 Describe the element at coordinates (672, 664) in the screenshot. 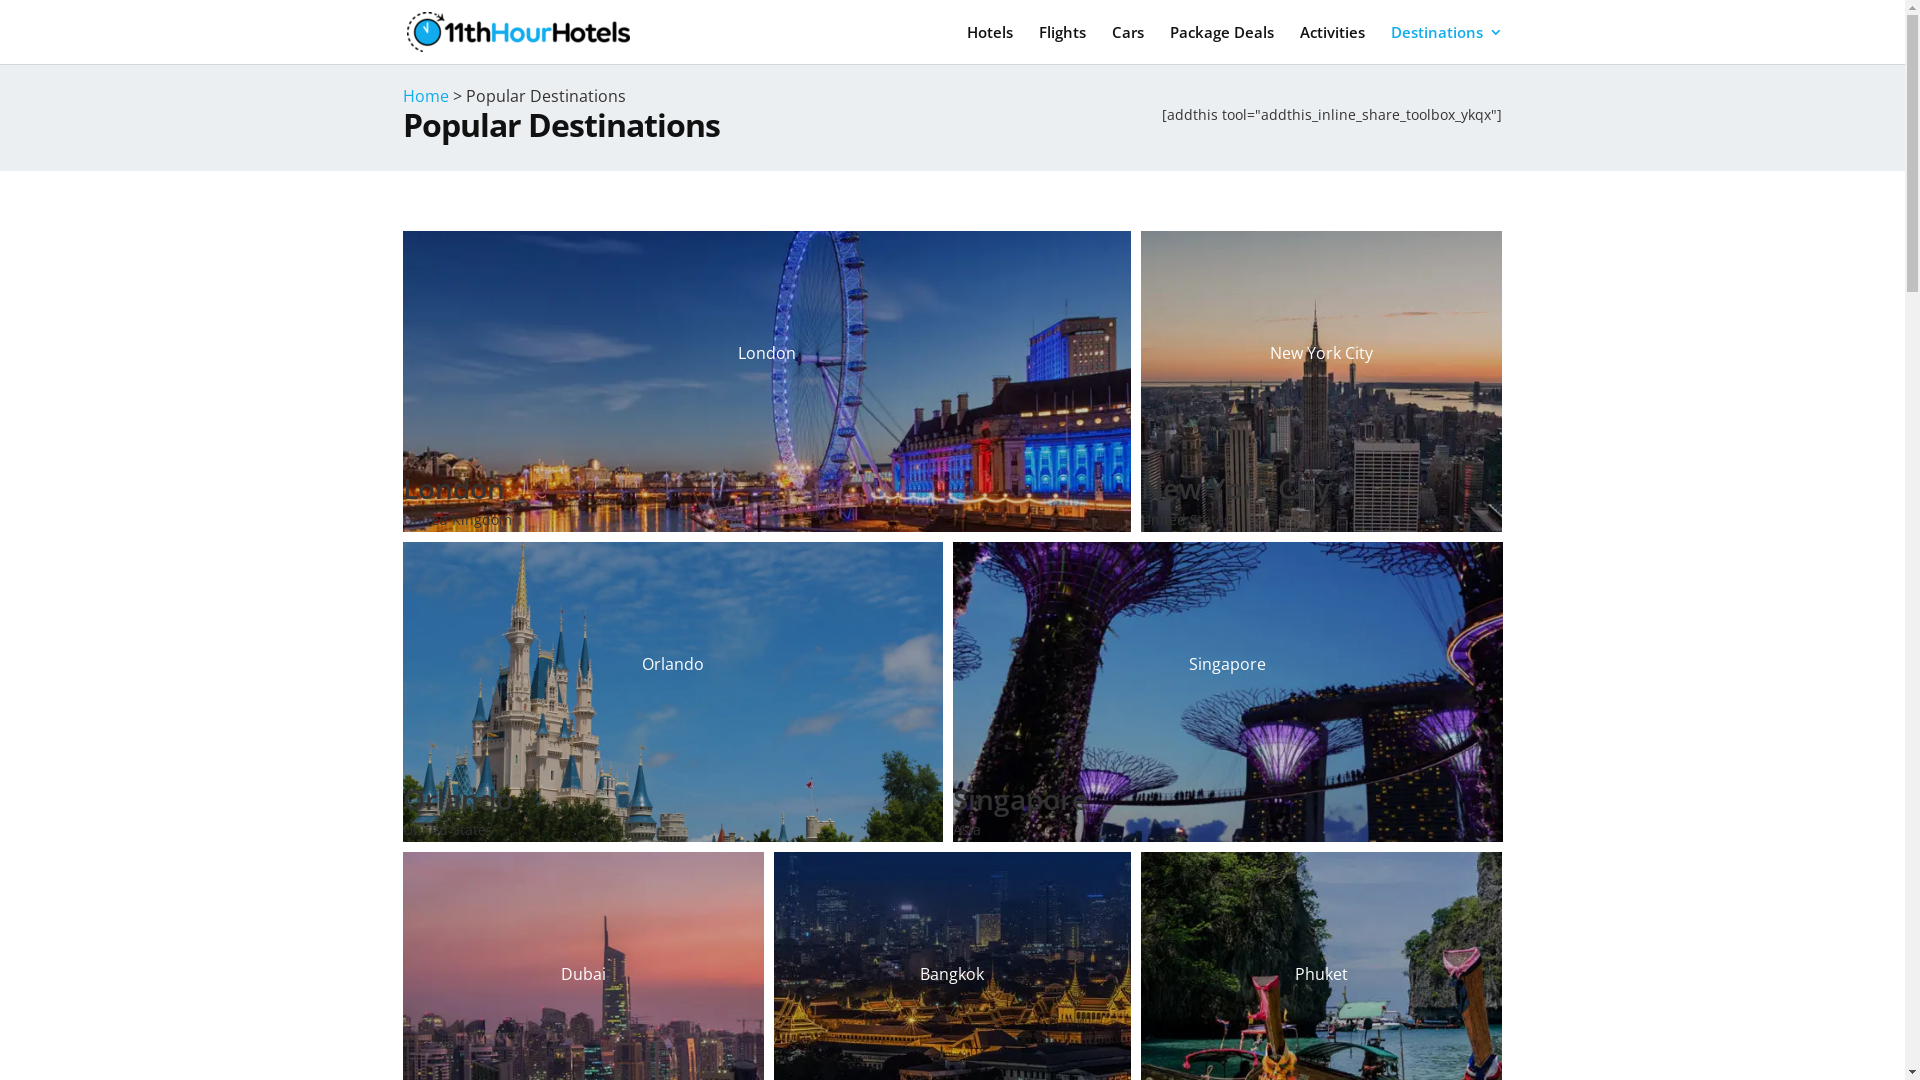

I see `Orlando` at that location.